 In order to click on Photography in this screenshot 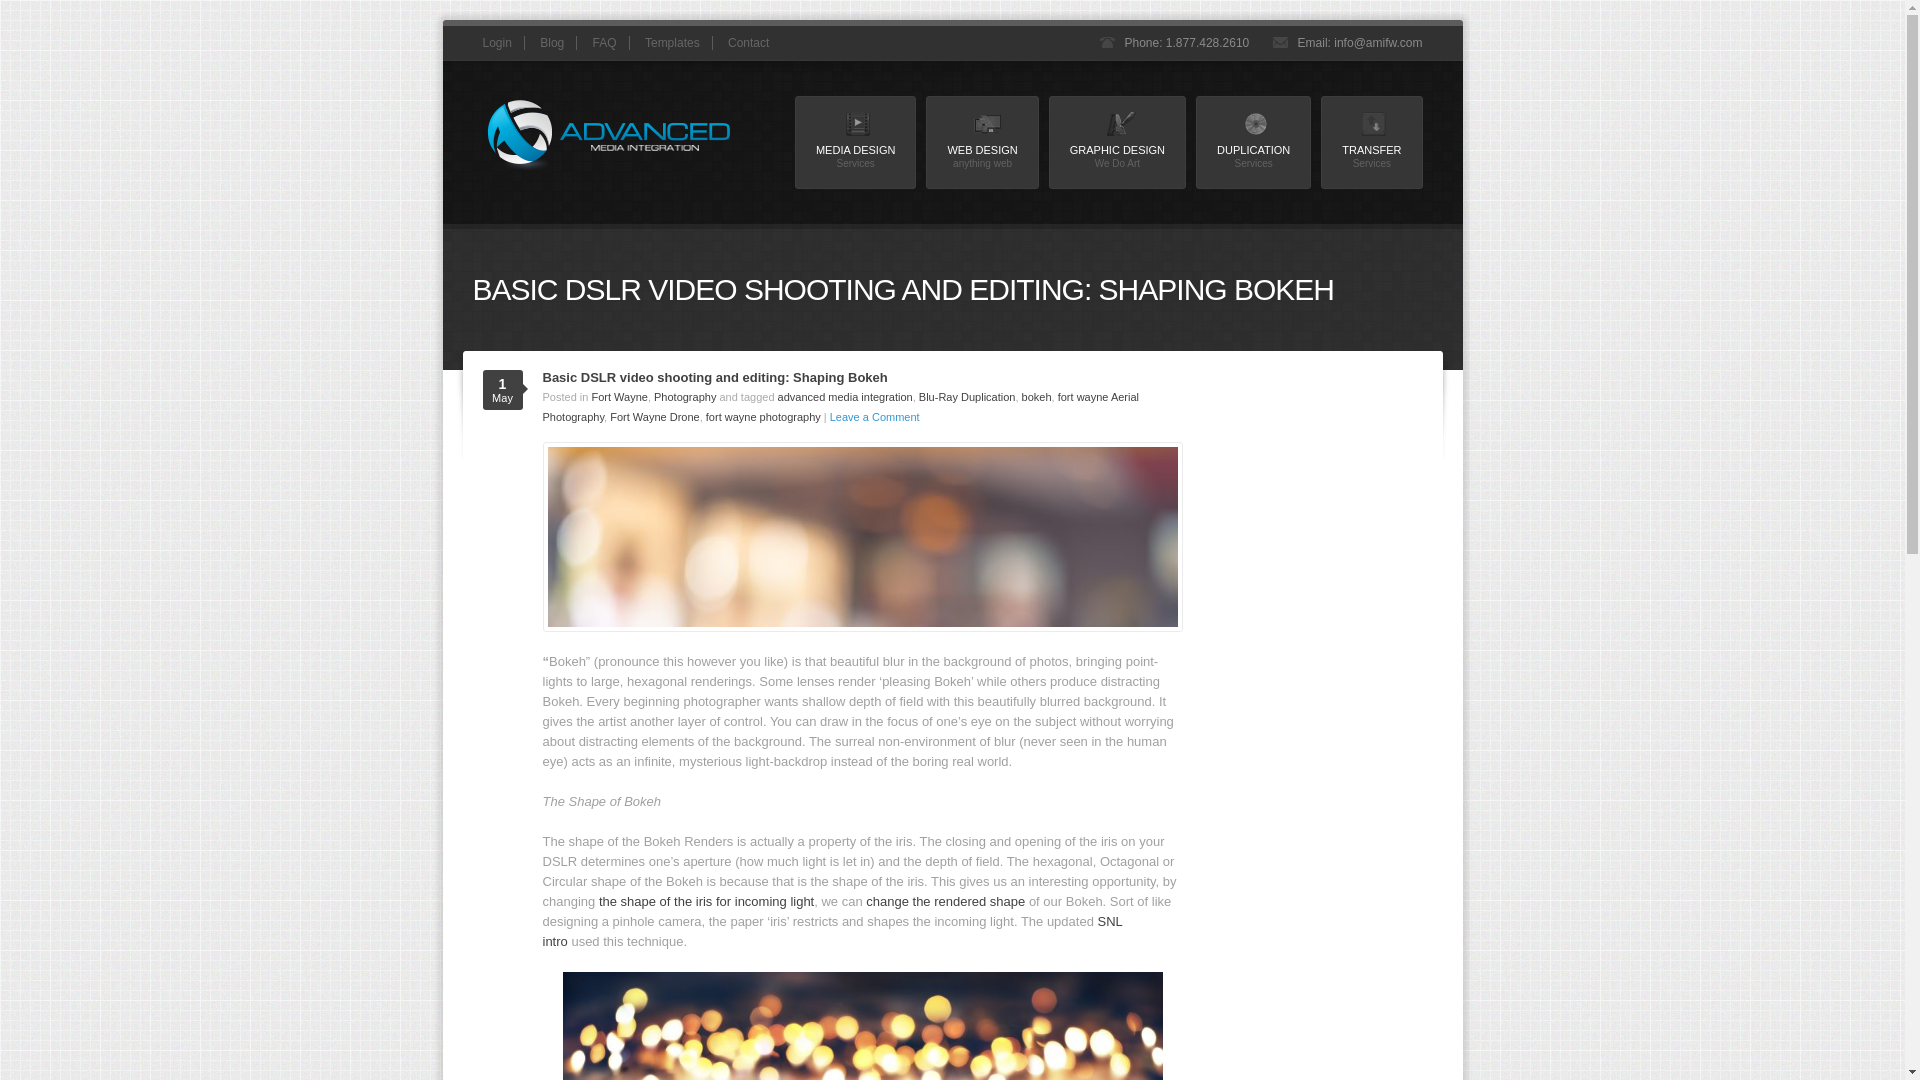, I will do `click(854, 142)`.